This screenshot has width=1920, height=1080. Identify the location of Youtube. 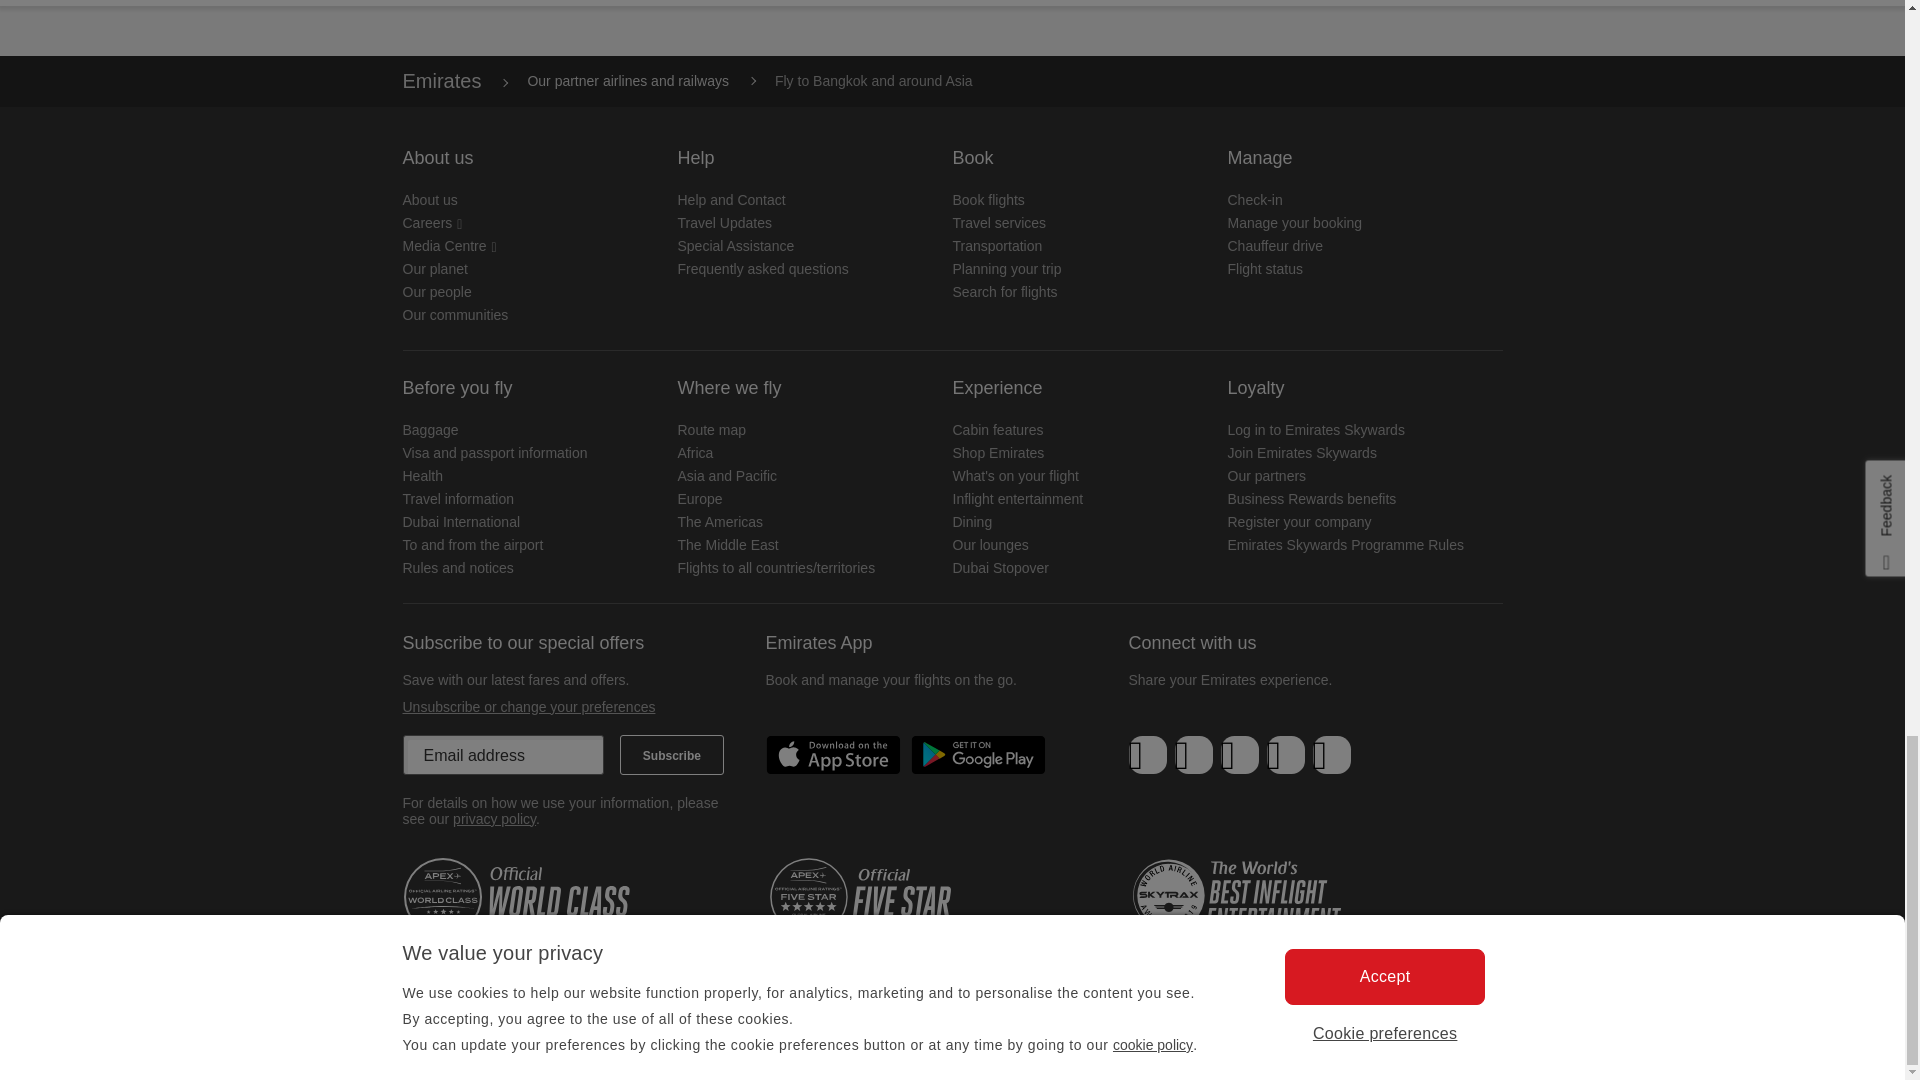
(1285, 756).